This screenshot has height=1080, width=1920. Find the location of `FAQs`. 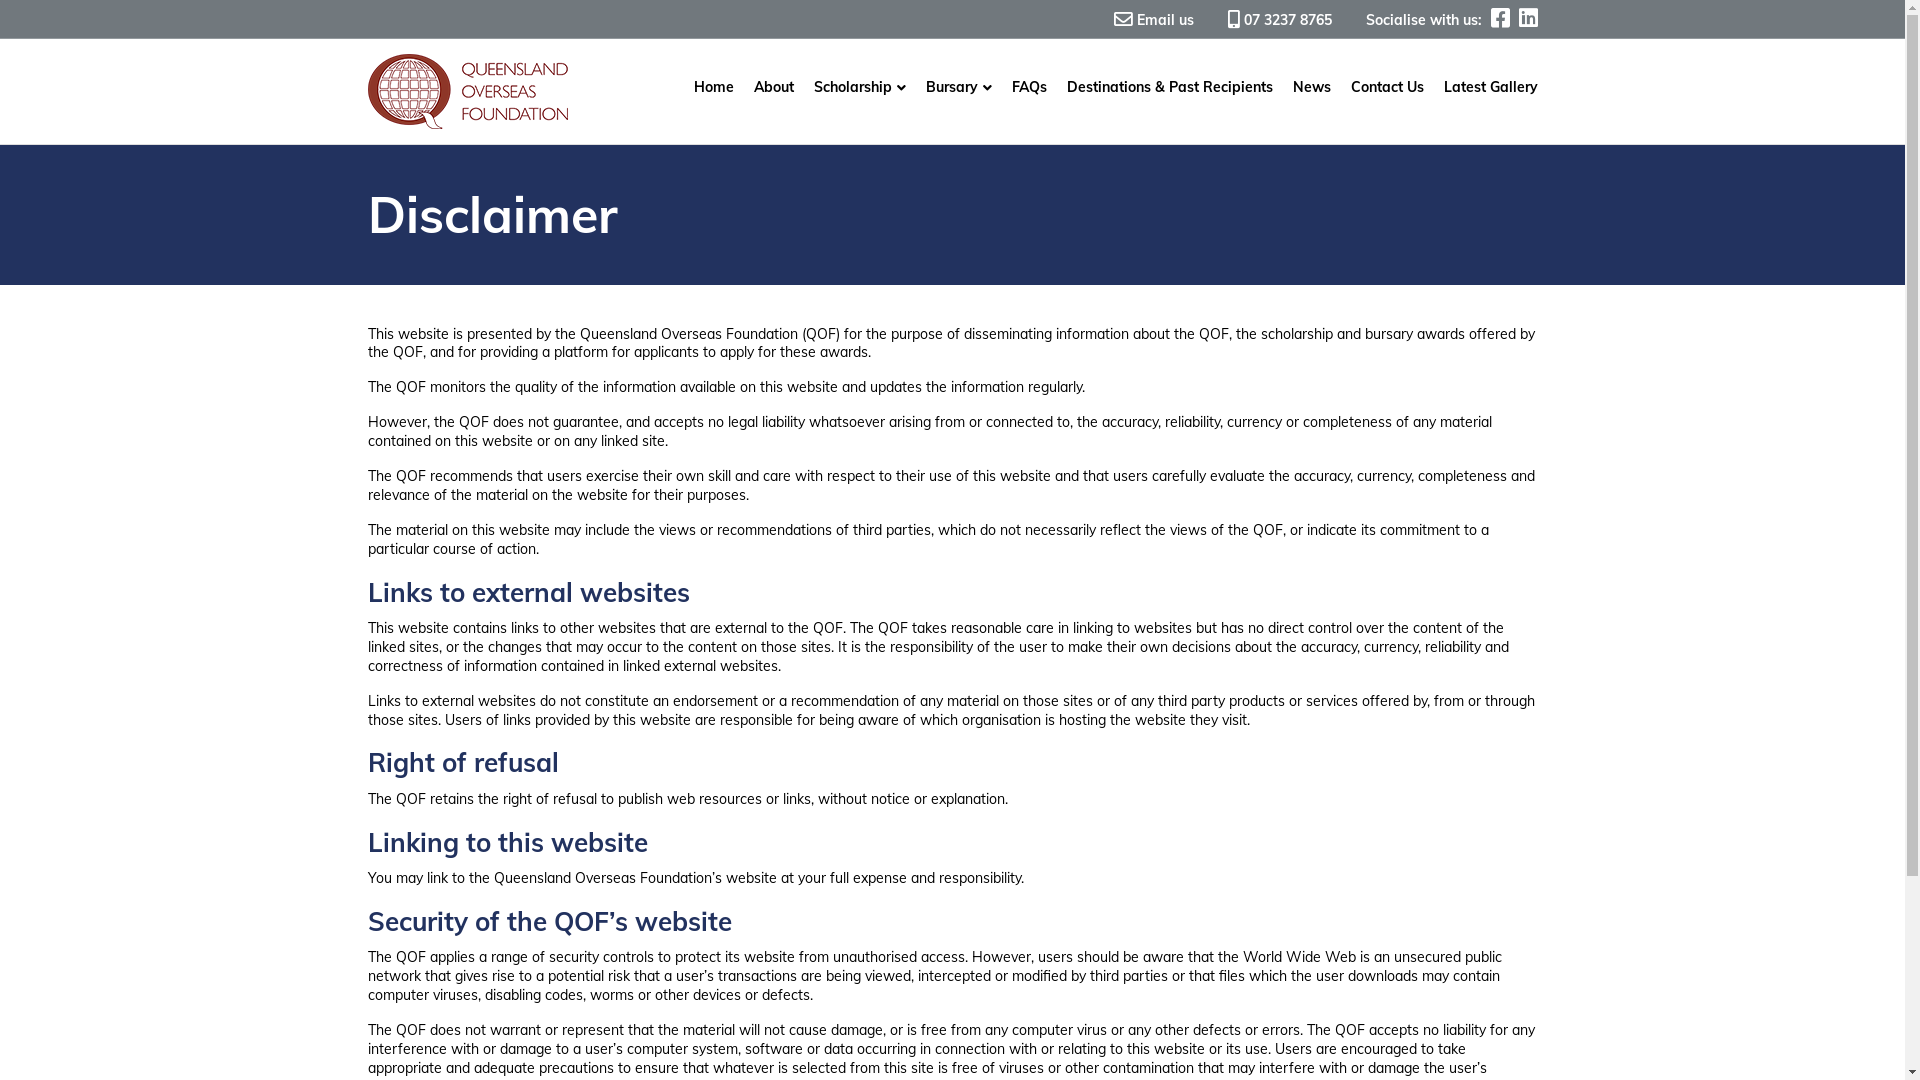

FAQs is located at coordinates (1030, 88).